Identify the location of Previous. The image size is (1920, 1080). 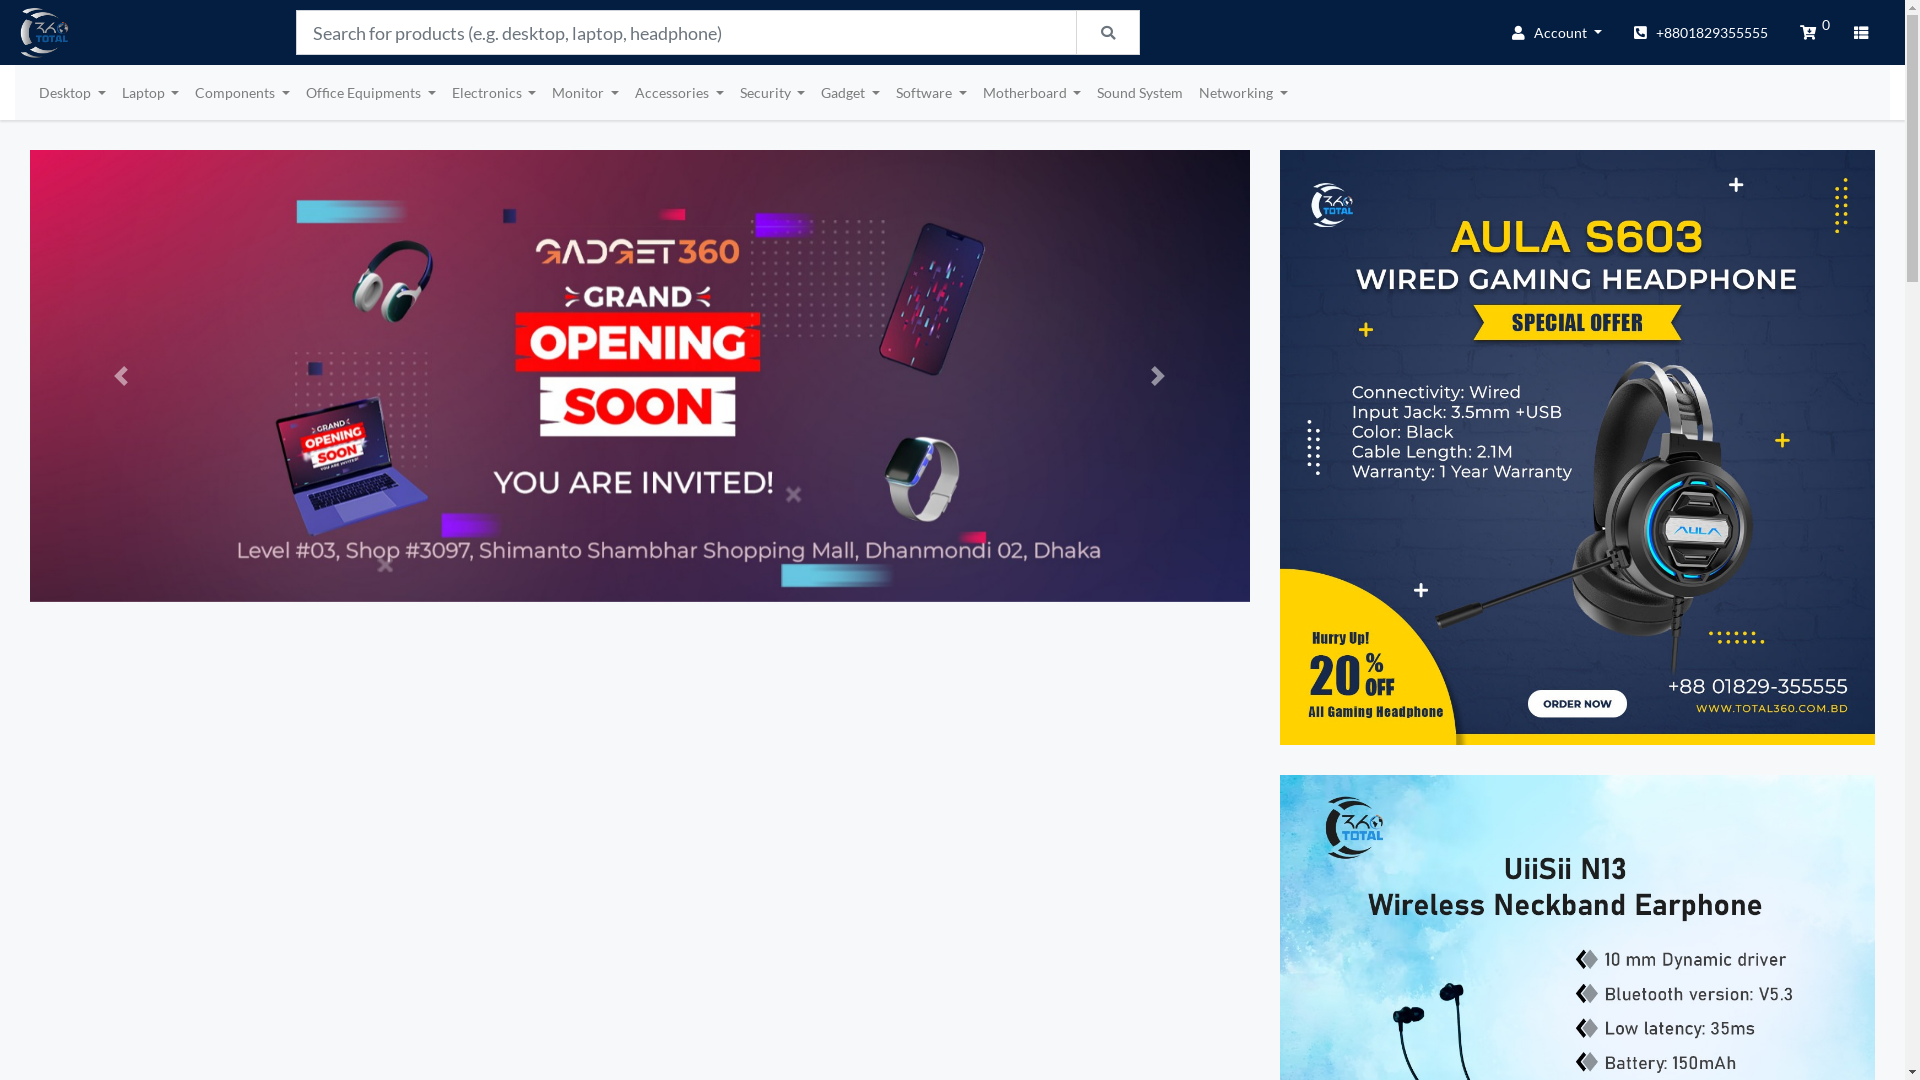
(122, 400).